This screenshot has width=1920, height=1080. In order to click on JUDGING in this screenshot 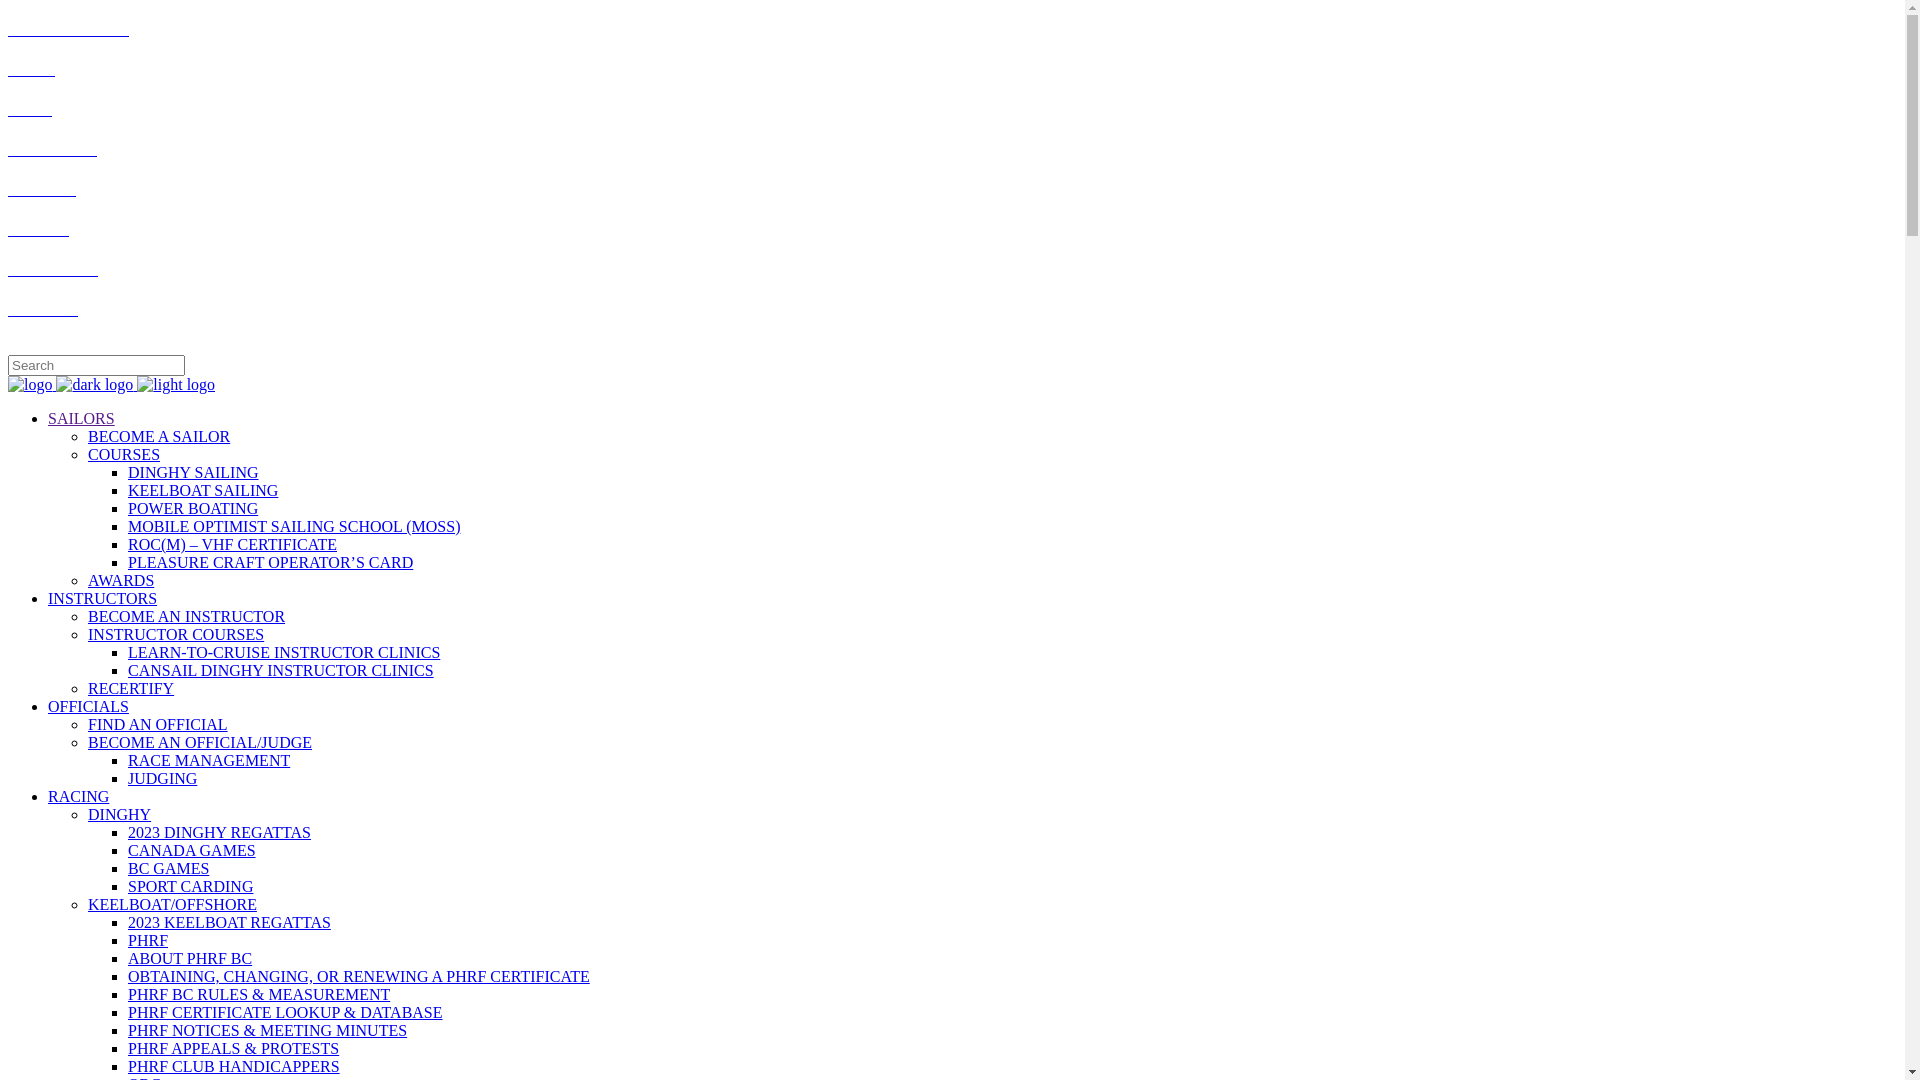, I will do `click(162, 778)`.